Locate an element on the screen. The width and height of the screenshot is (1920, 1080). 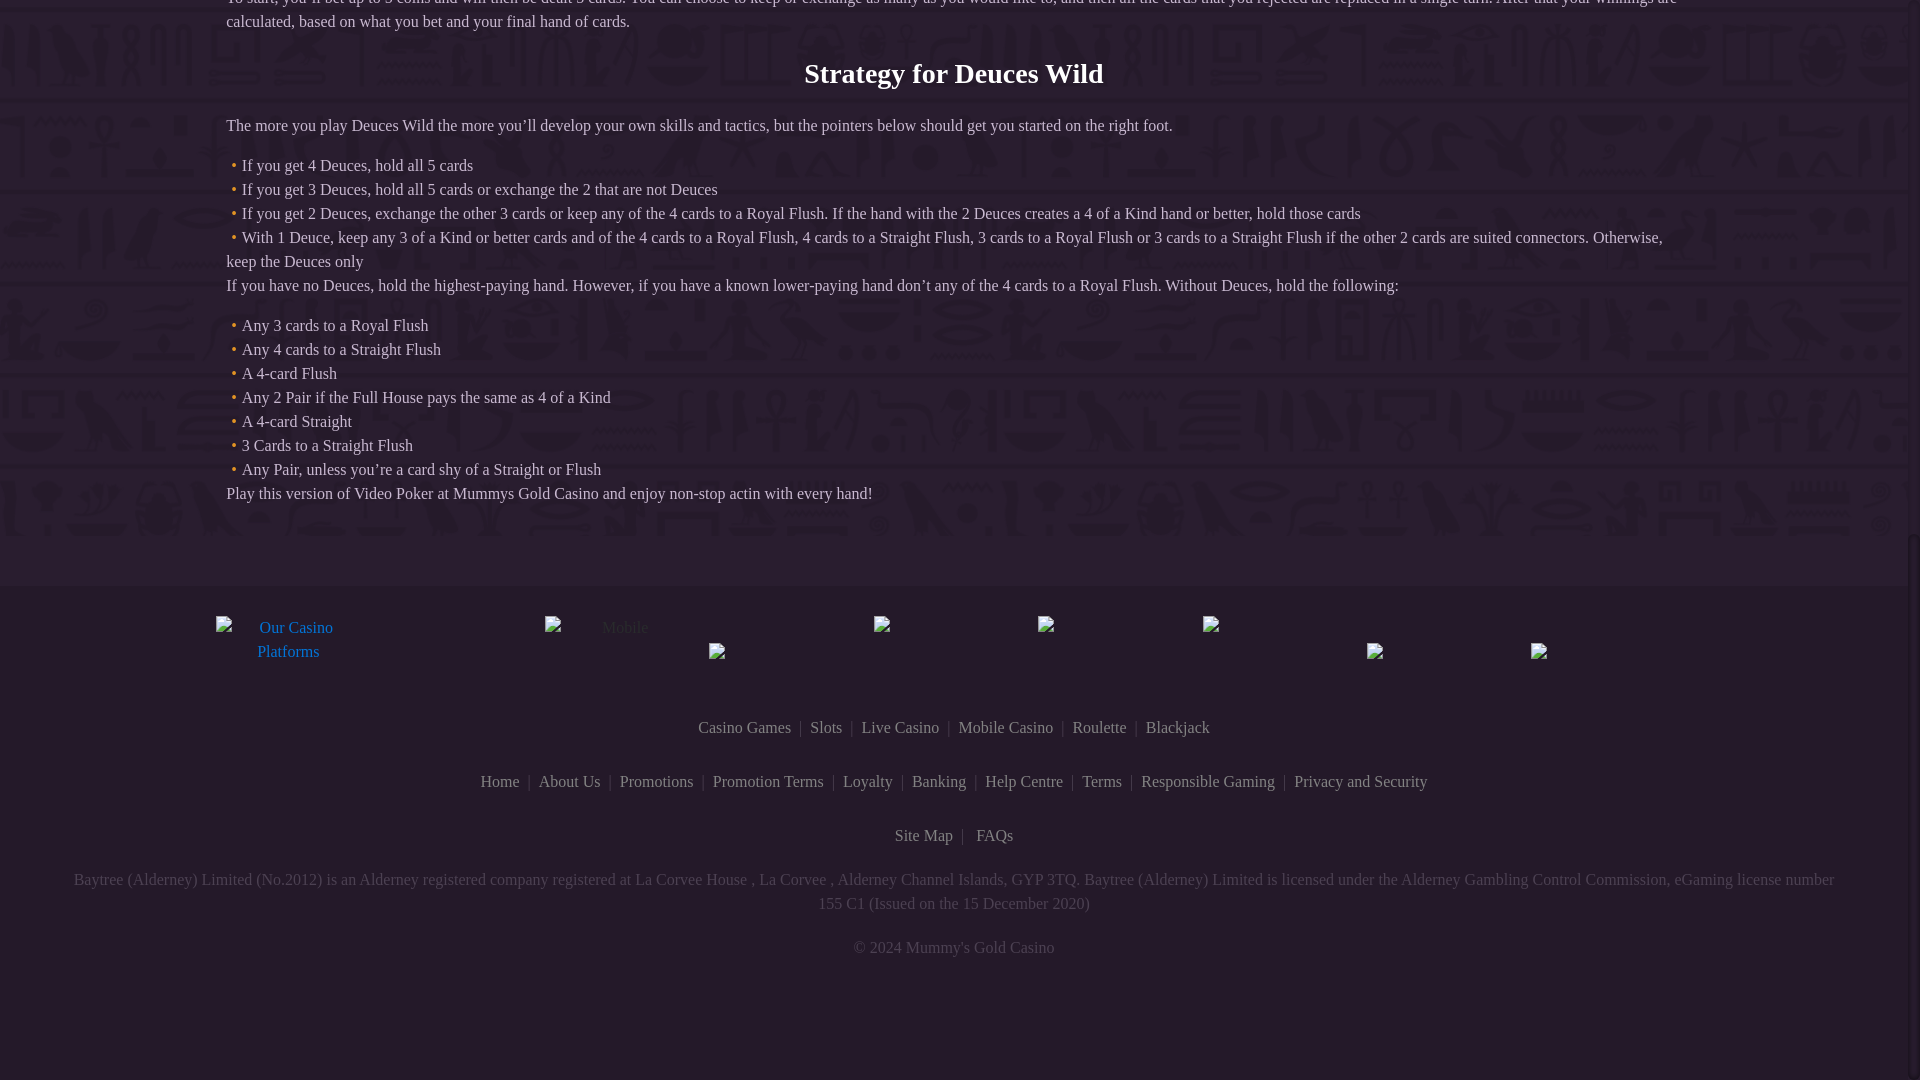
About Us is located at coordinates (570, 781).